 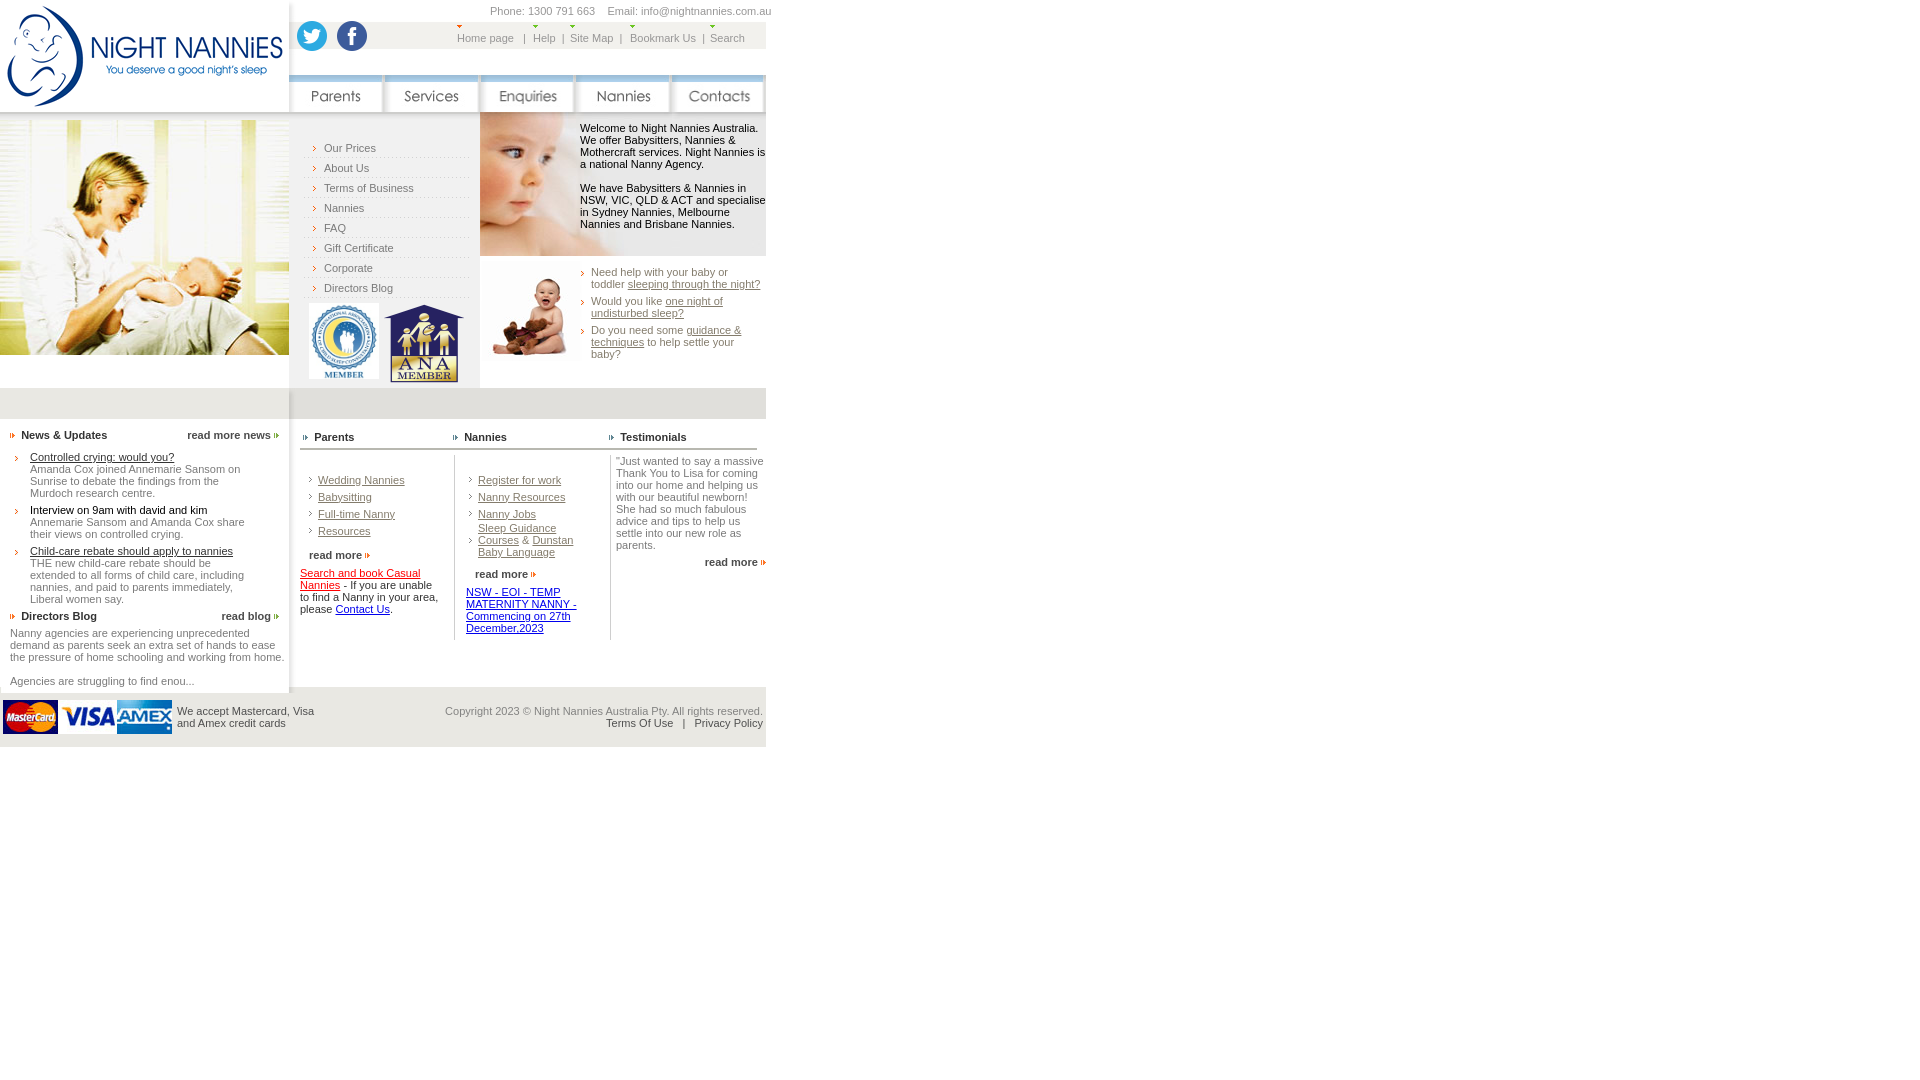 I want to click on Search, so click(x=728, y=38).